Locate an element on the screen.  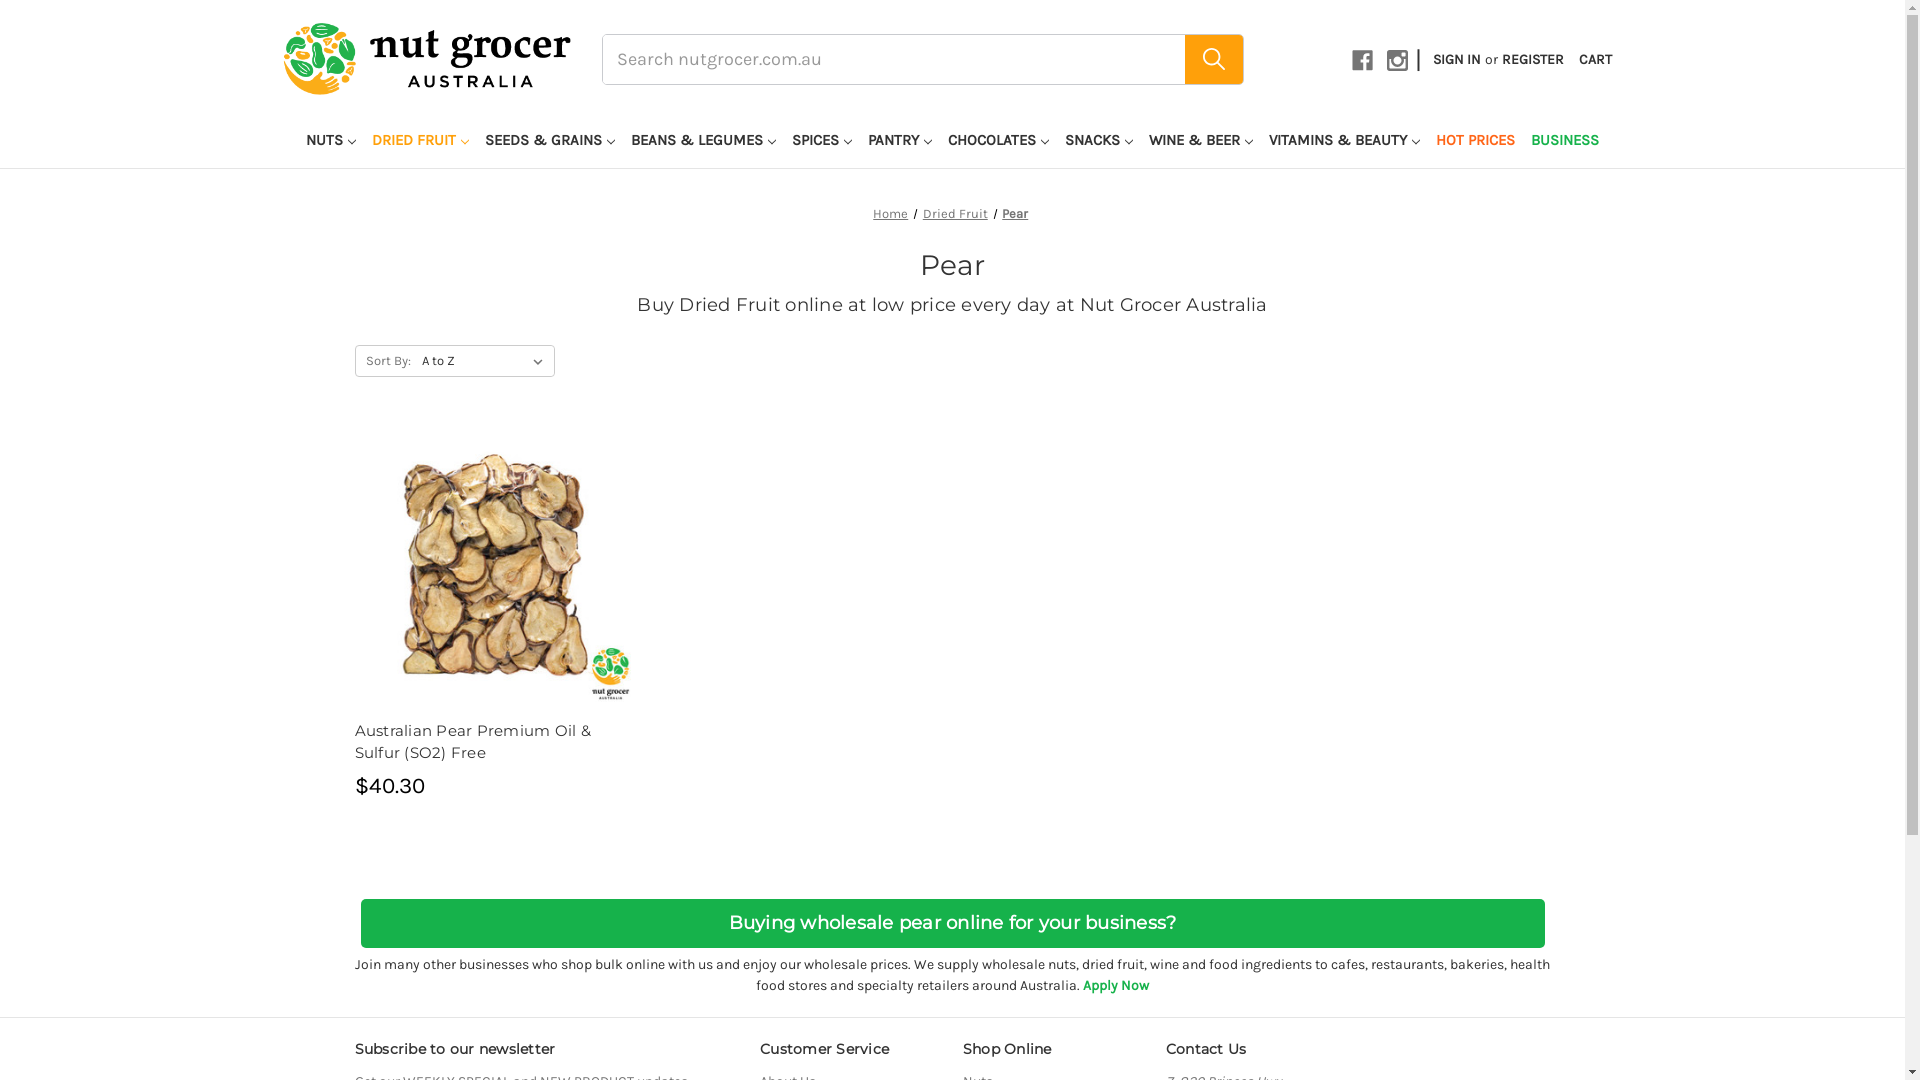
Nut Grocer Australia is located at coordinates (426, 59).